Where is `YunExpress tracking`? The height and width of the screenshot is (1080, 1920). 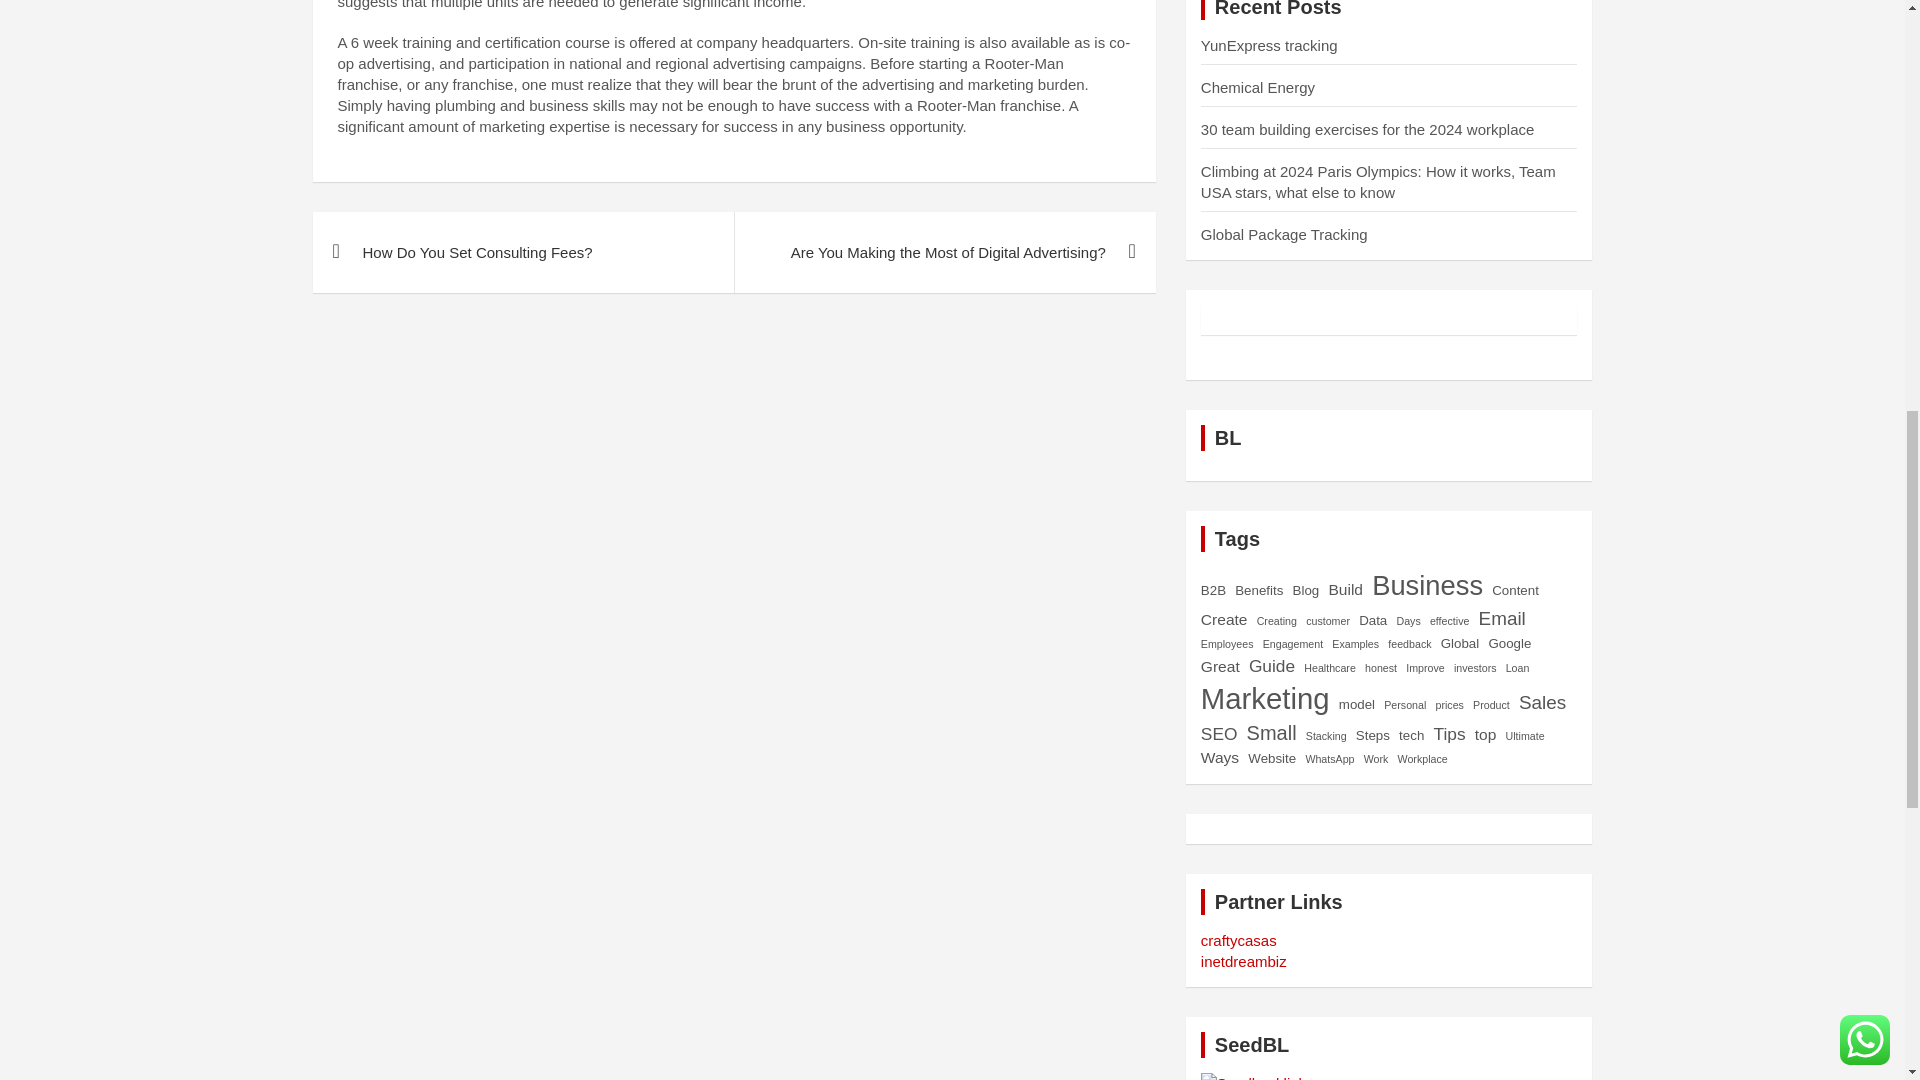
YunExpress tracking is located at coordinates (1270, 45).